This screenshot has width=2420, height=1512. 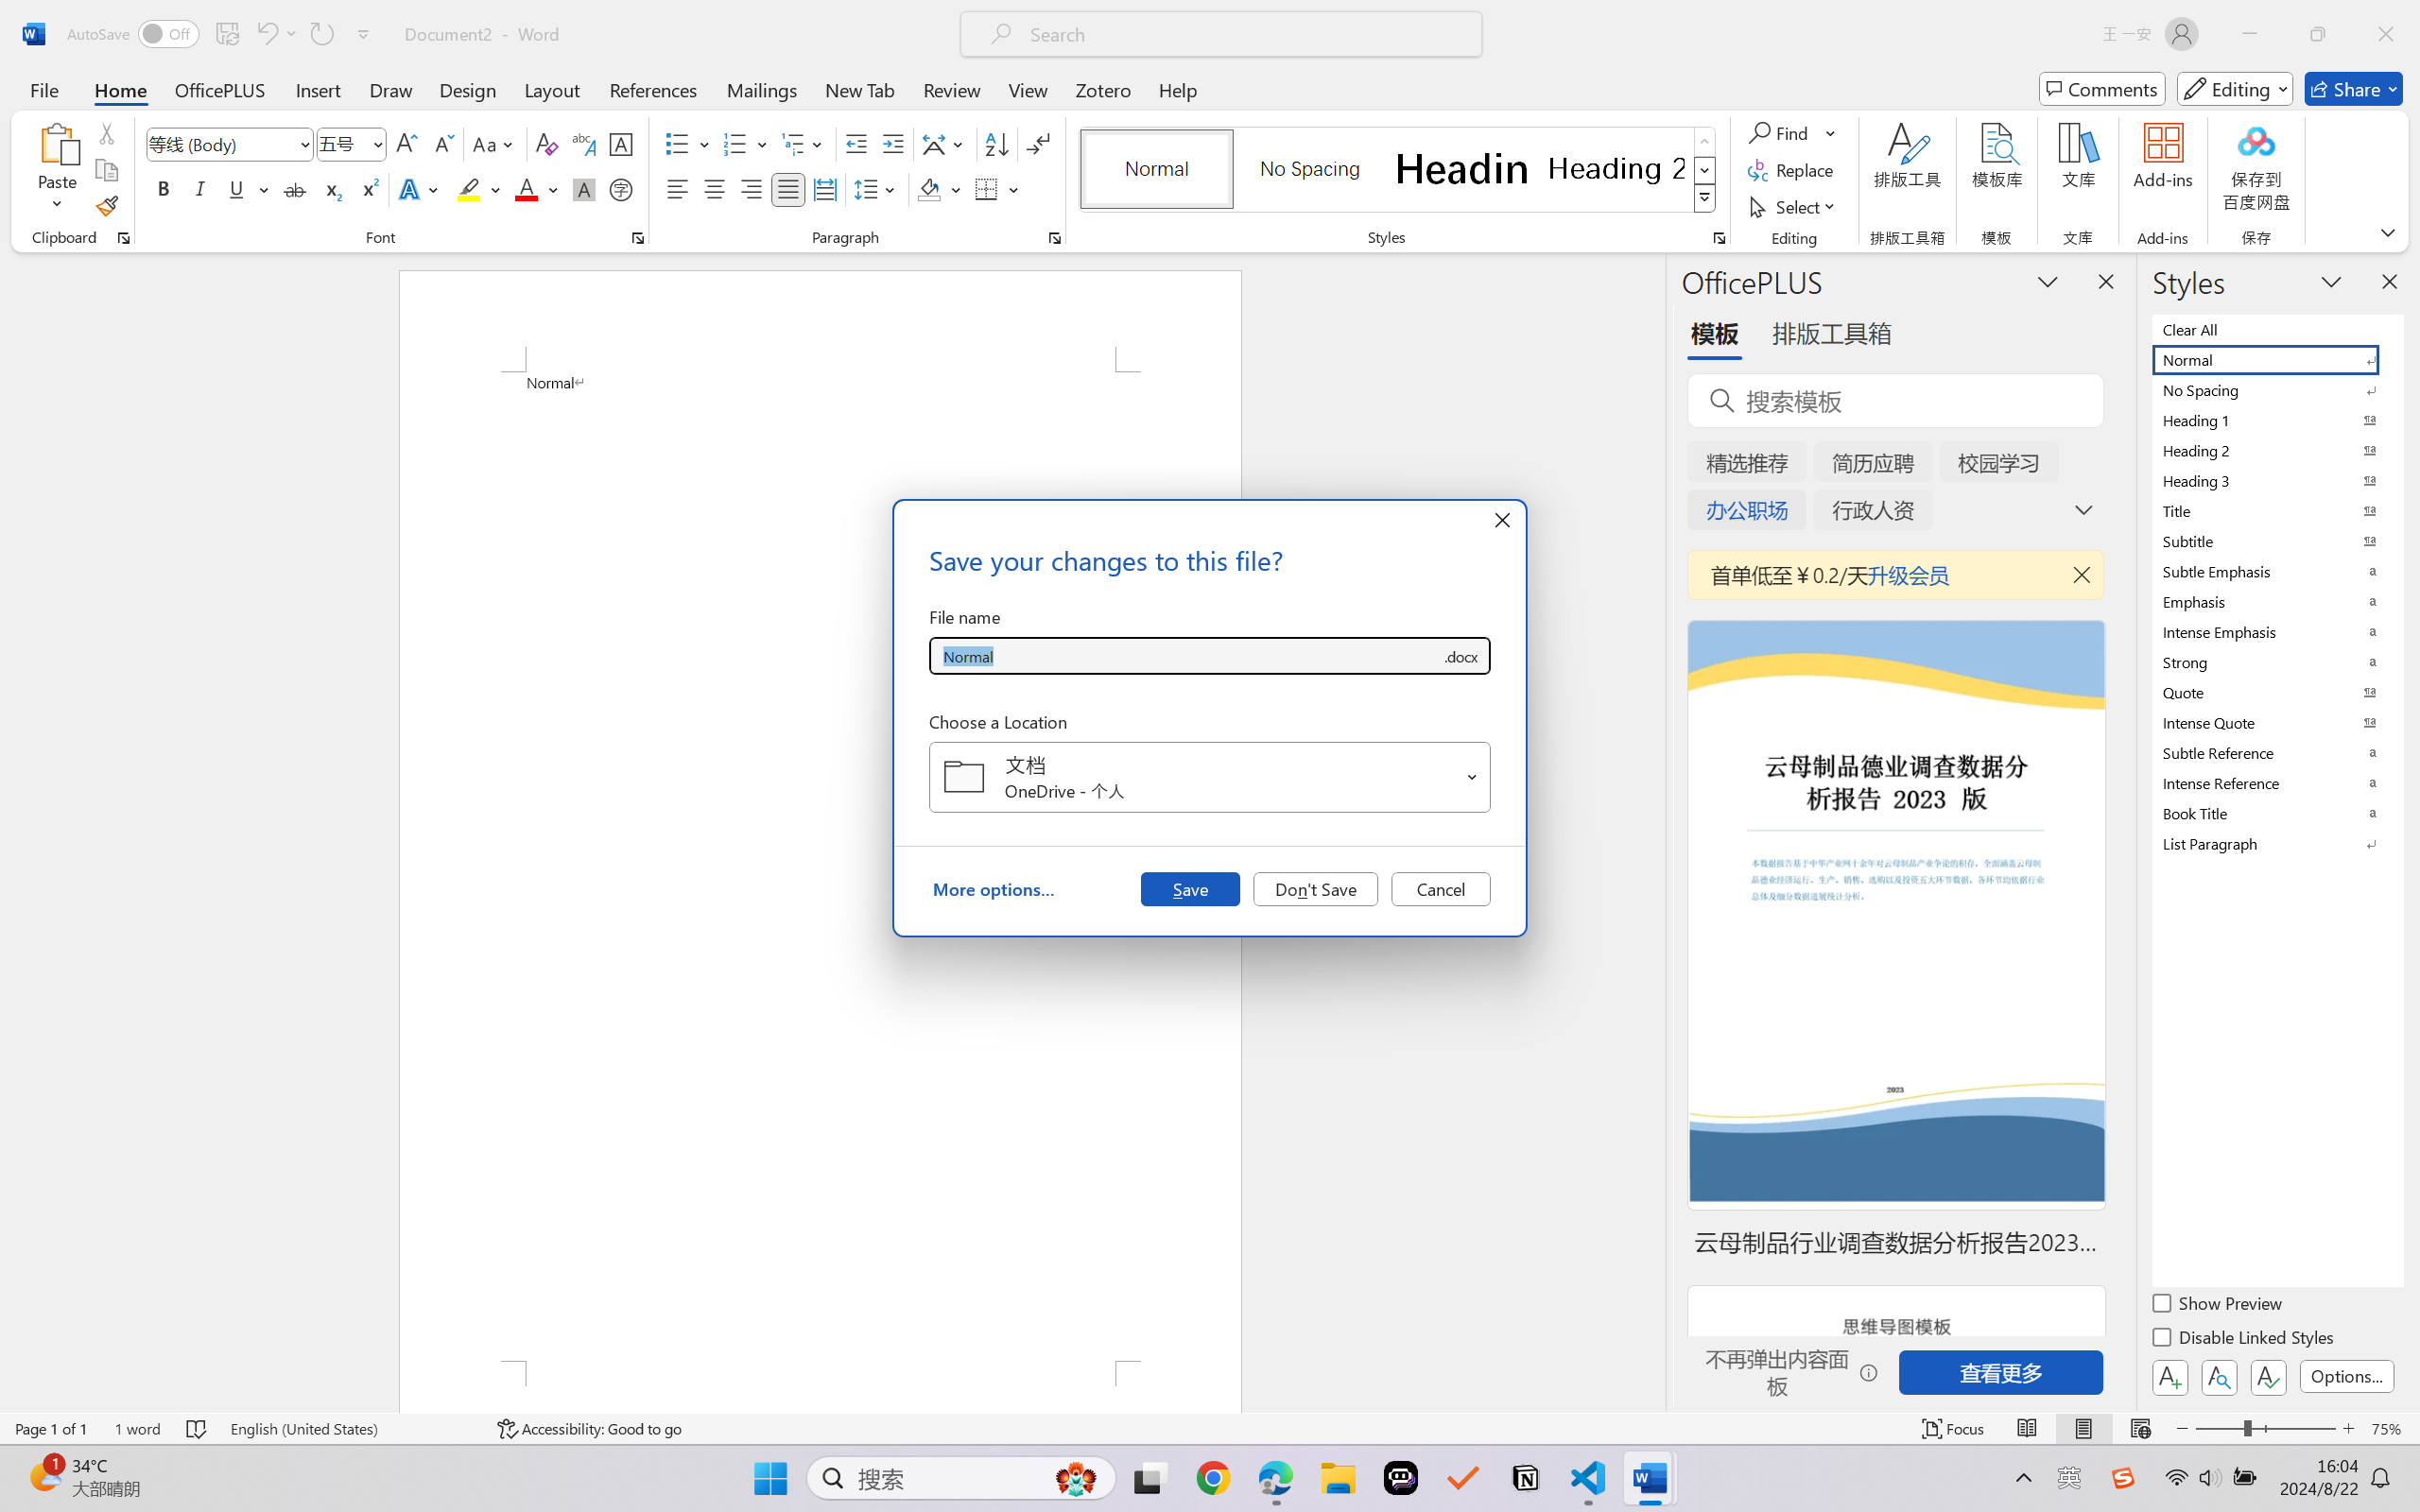 I want to click on Text Highlight Color, so click(x=478, y=189).